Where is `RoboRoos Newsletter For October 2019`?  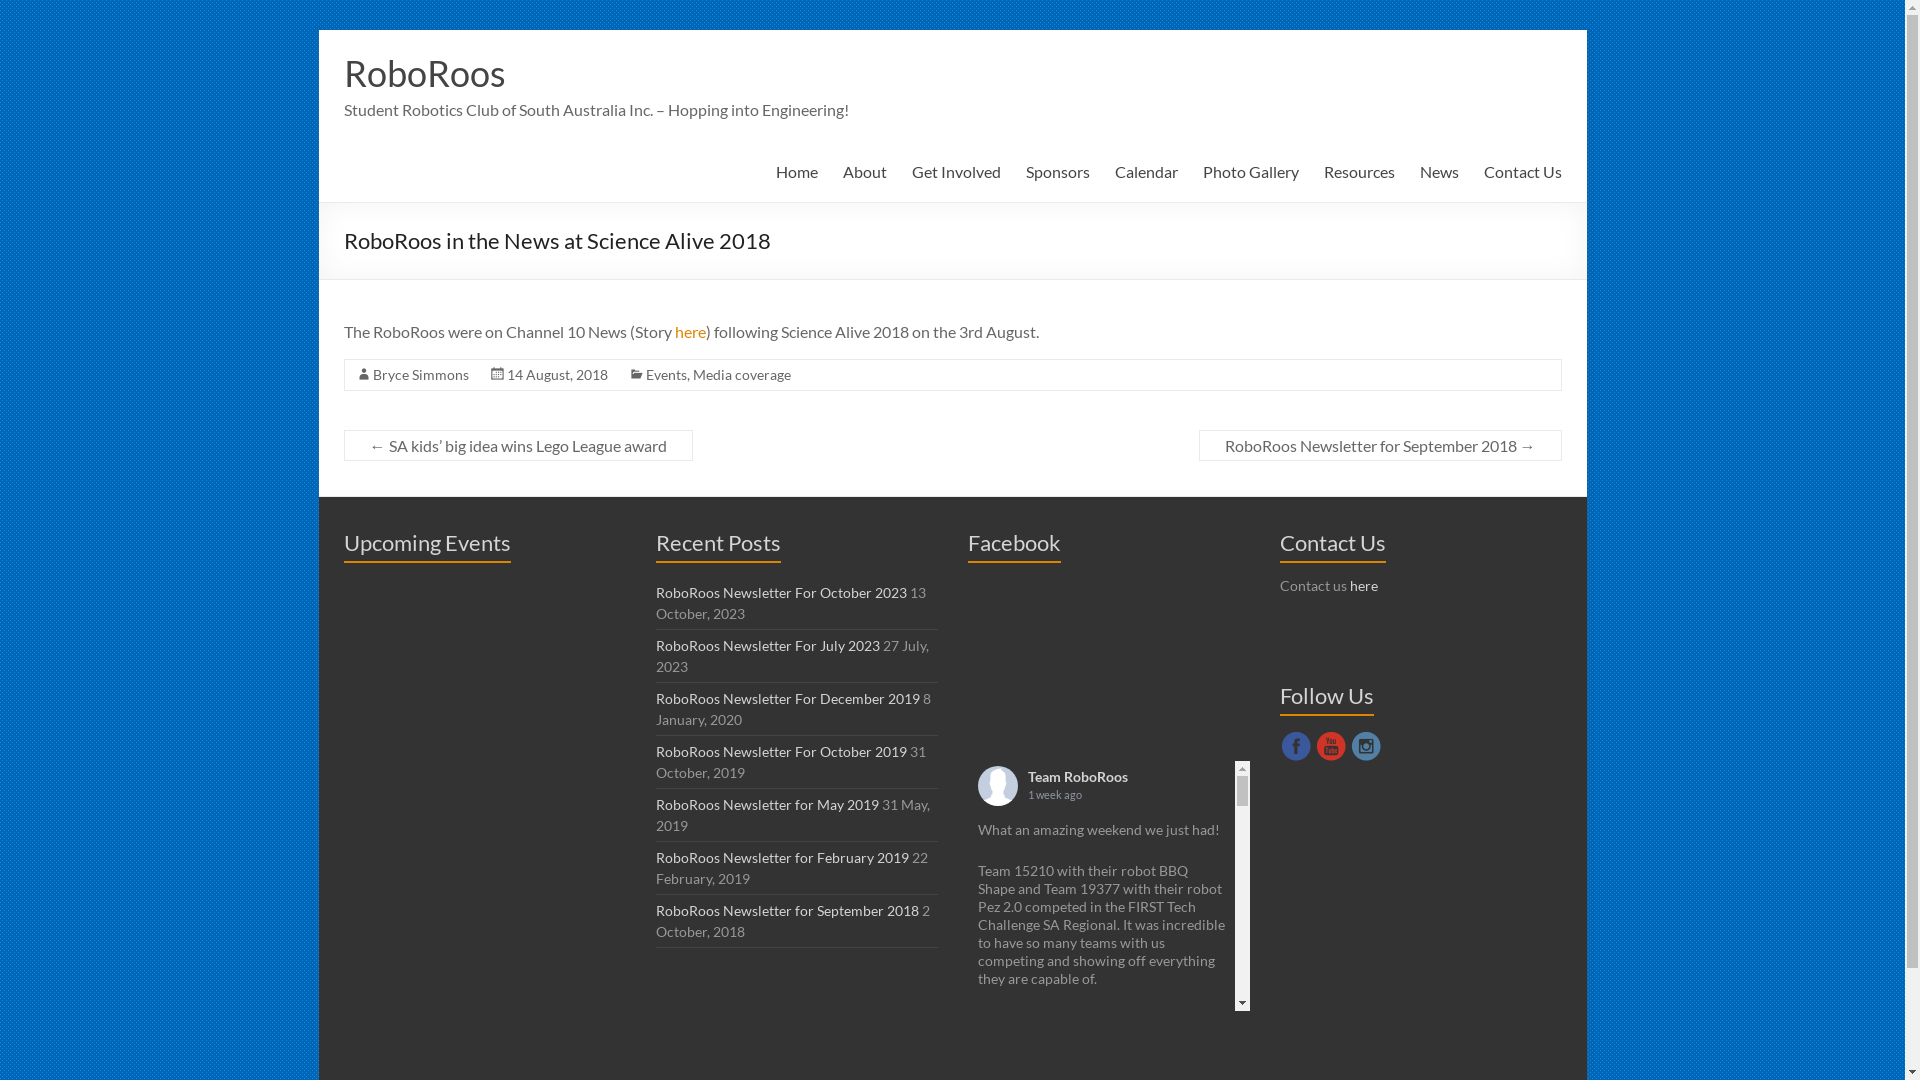 RoboRoos Newsletter For October 2019 is located at coordinates (782, 752).